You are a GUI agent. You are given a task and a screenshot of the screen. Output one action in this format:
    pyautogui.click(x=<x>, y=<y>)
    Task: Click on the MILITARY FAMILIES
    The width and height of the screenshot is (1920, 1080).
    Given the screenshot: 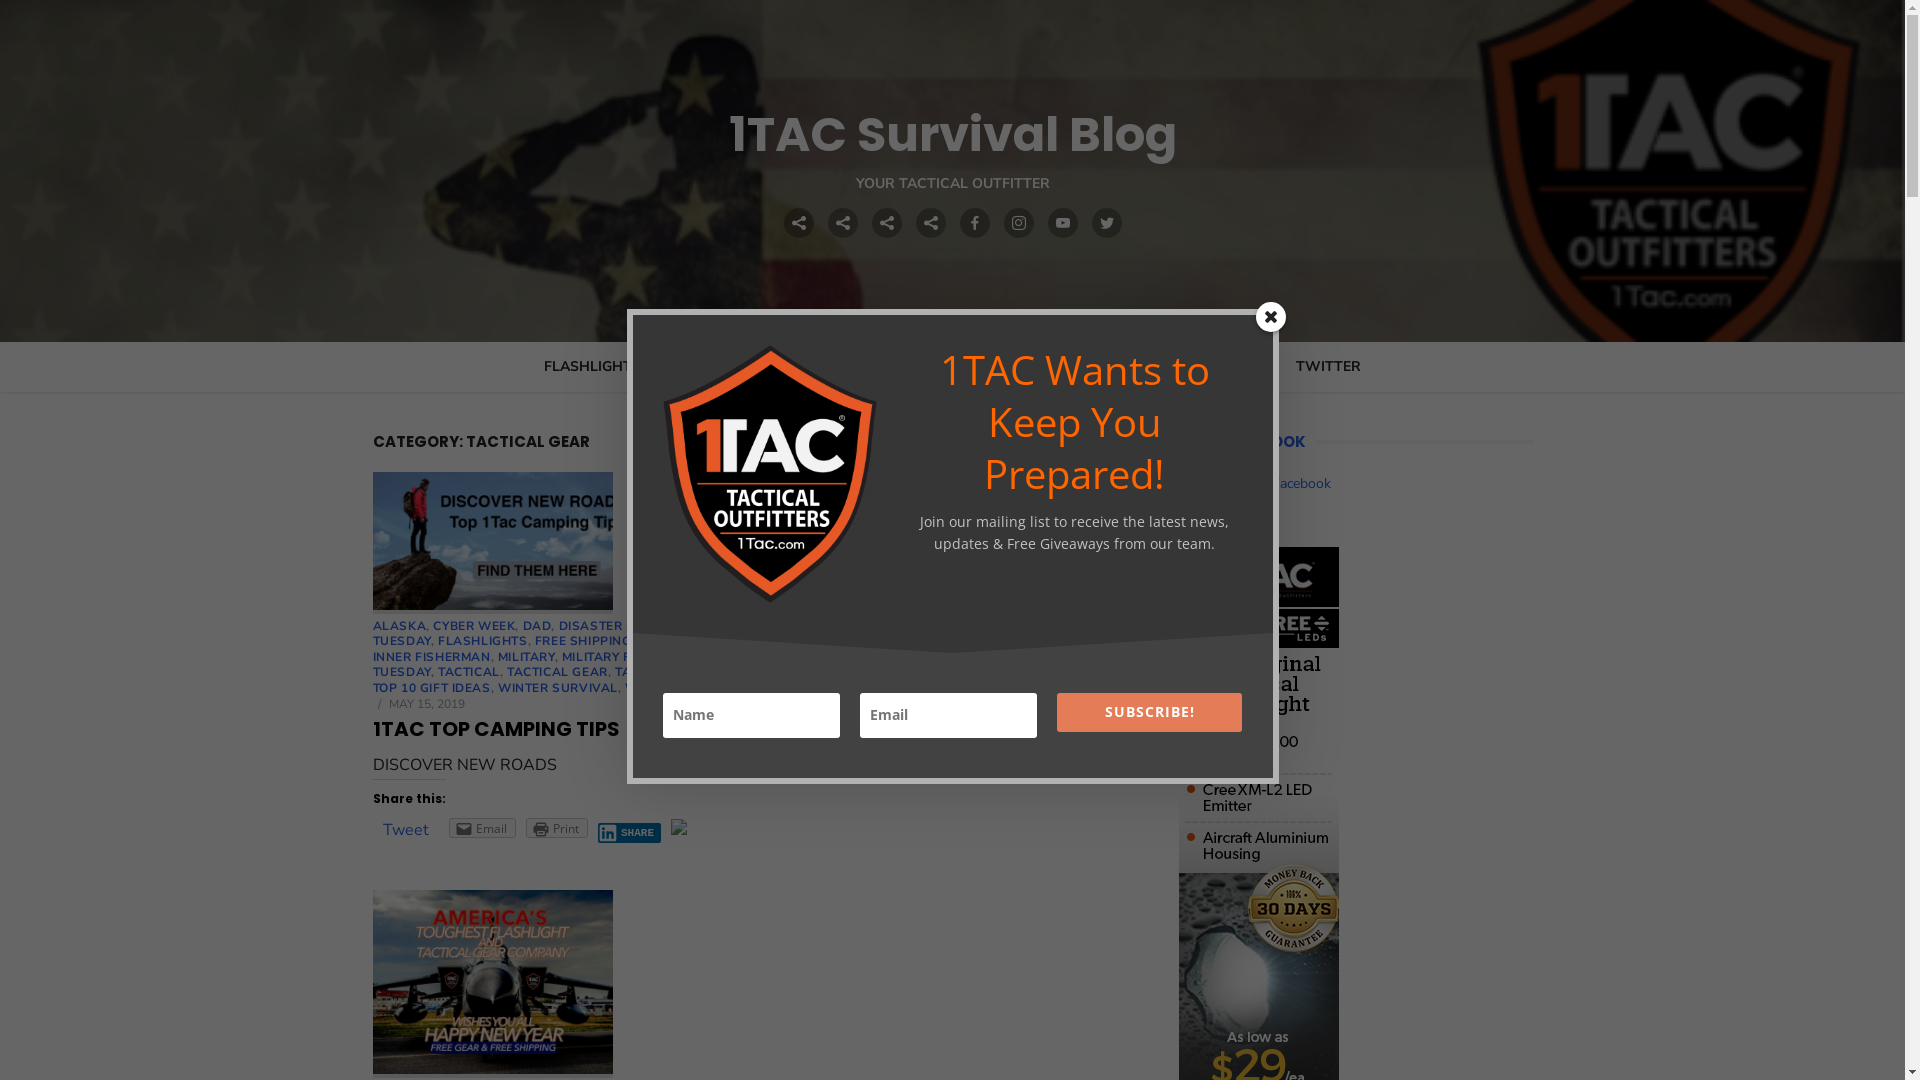 What is the action you would take?
    pyautogui.click(x=622, y=657)
    